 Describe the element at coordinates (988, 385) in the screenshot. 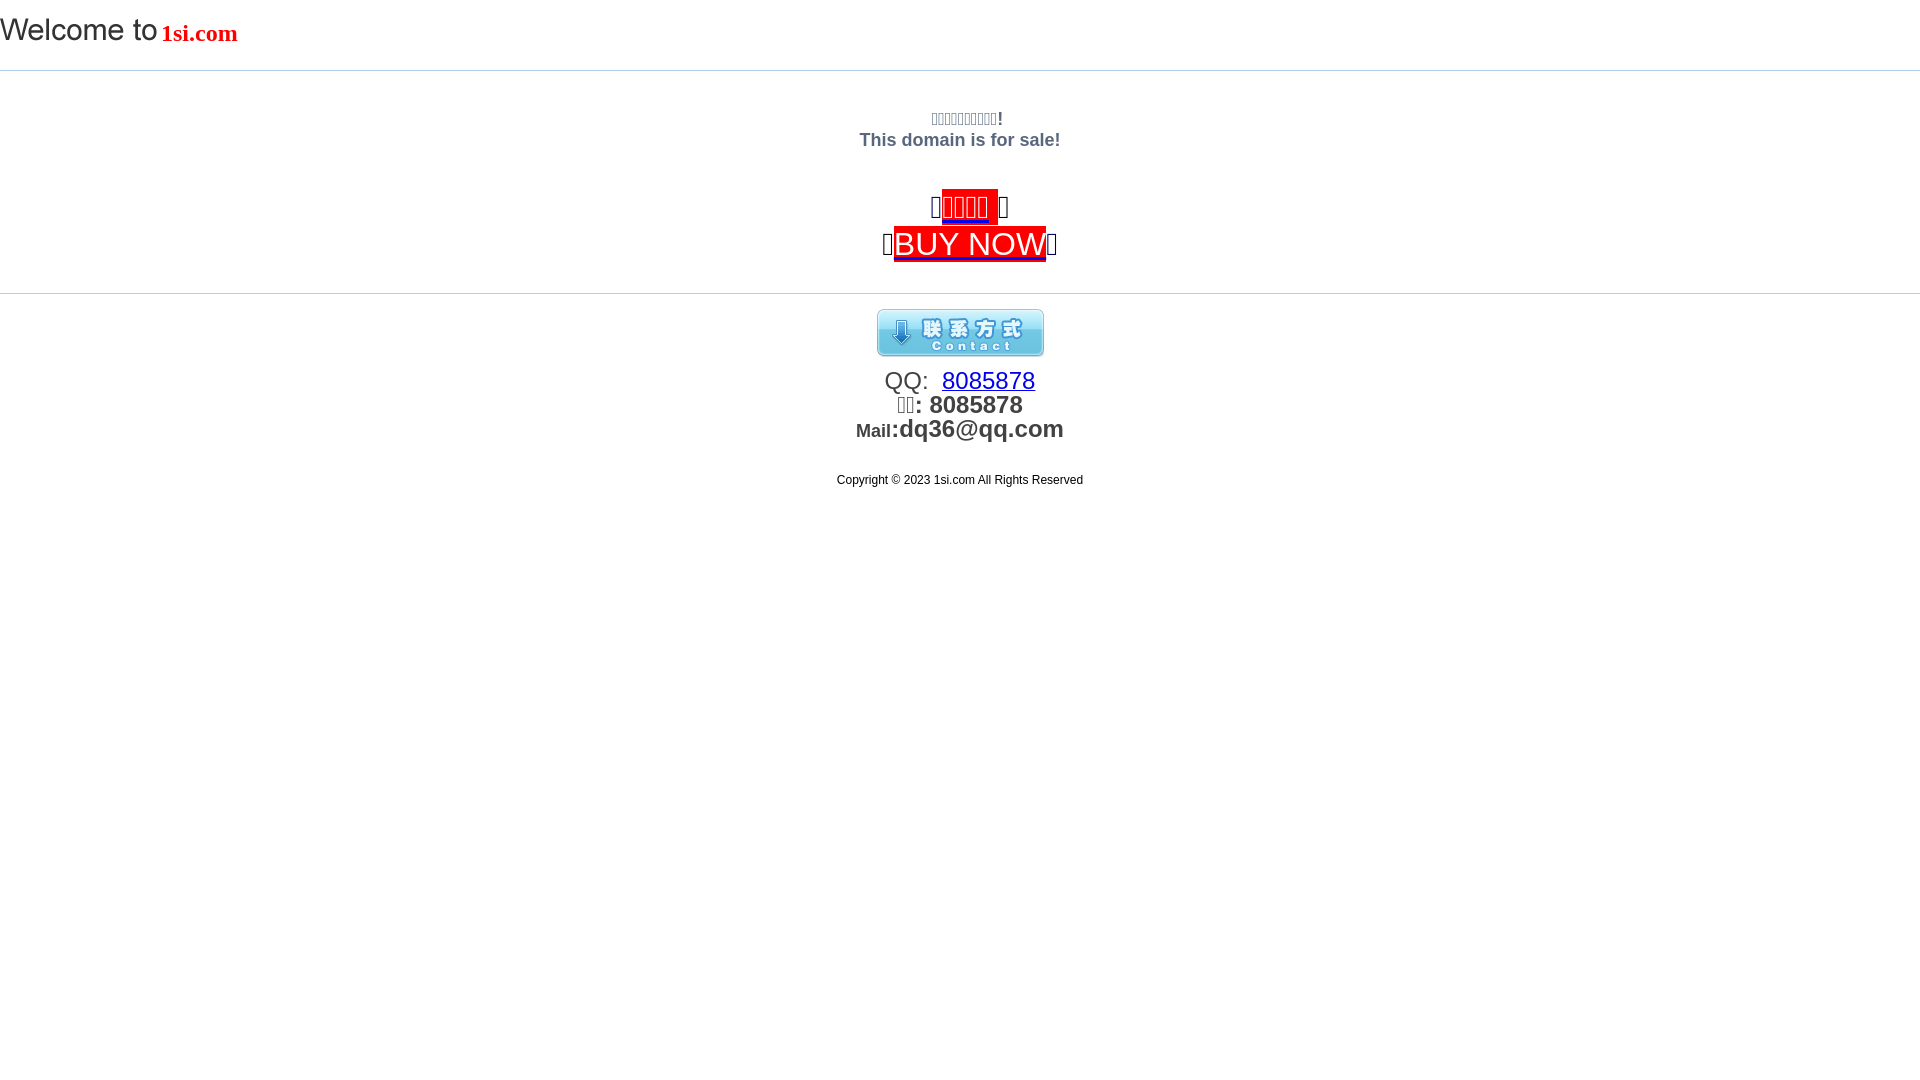

I see `8085878` at that location.